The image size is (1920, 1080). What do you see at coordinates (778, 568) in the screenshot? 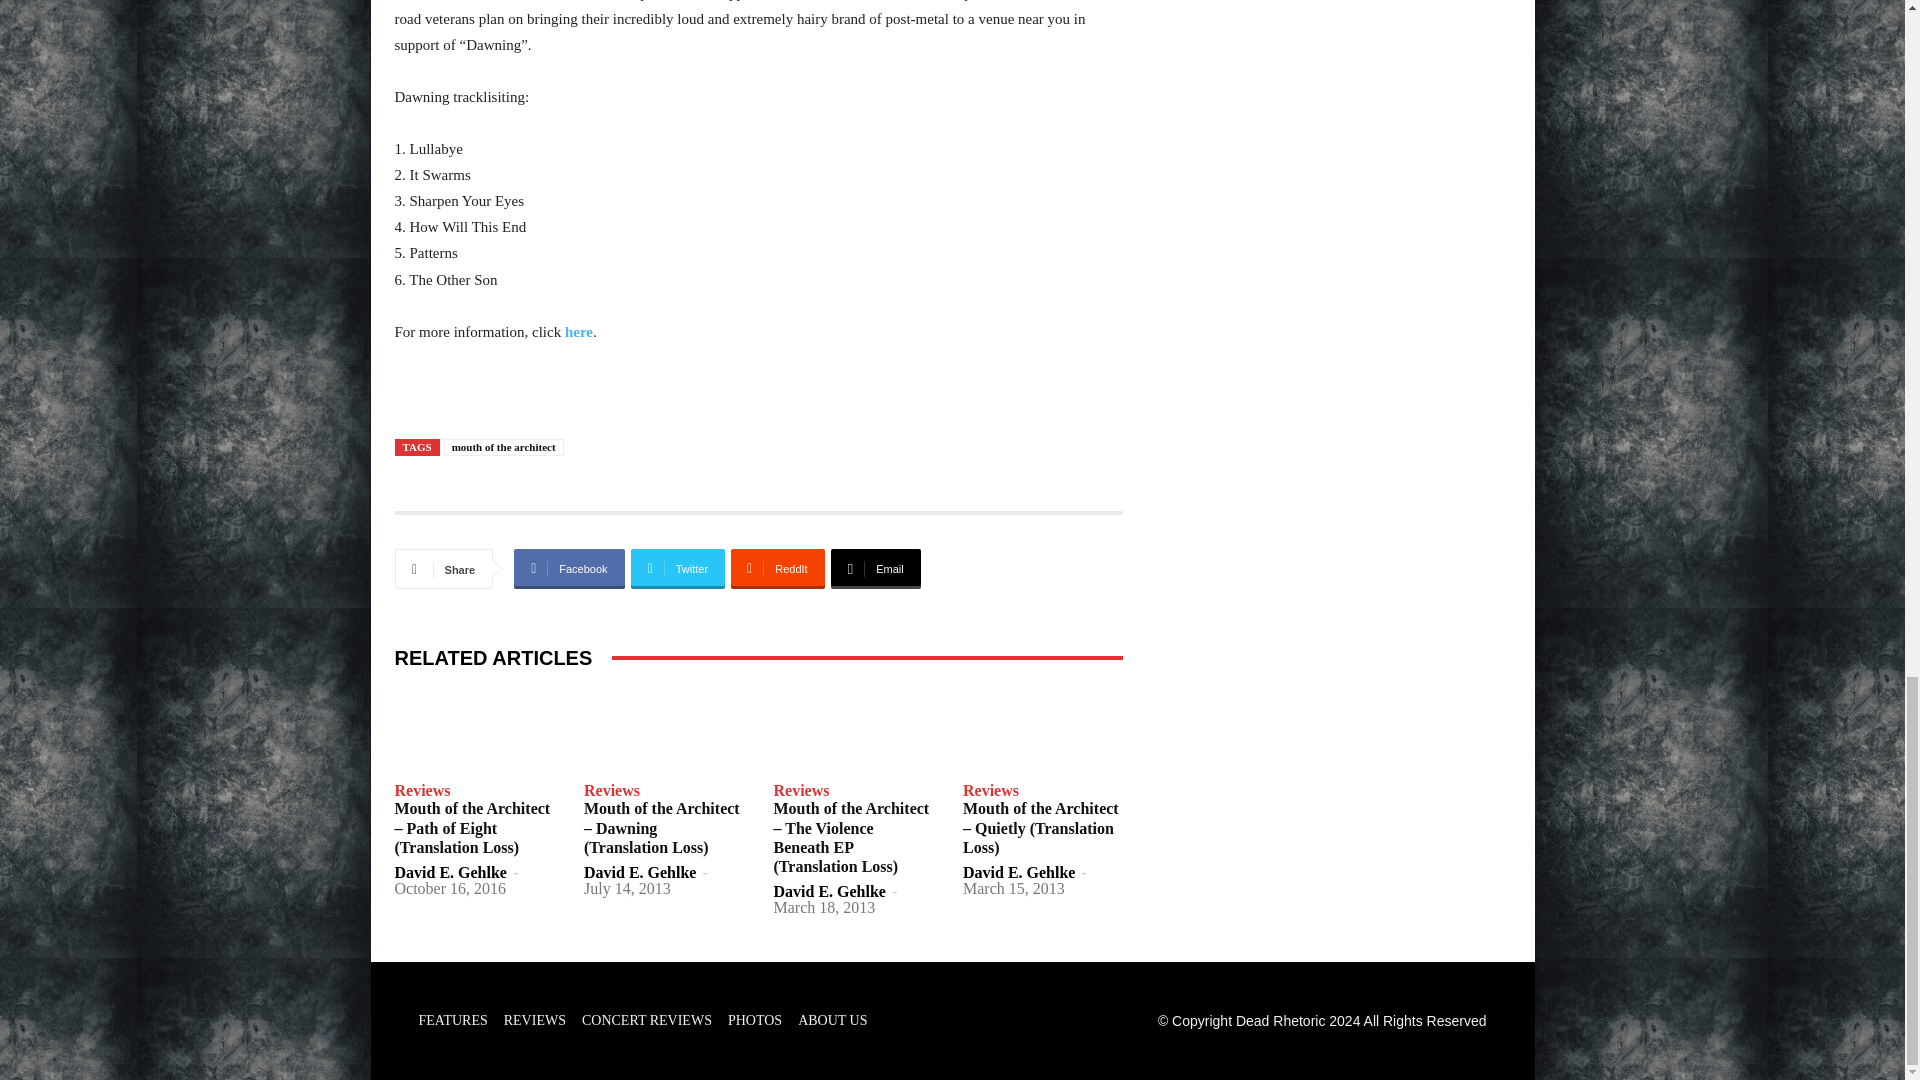
I see `ReddIt` at bounding box center [778, 568].